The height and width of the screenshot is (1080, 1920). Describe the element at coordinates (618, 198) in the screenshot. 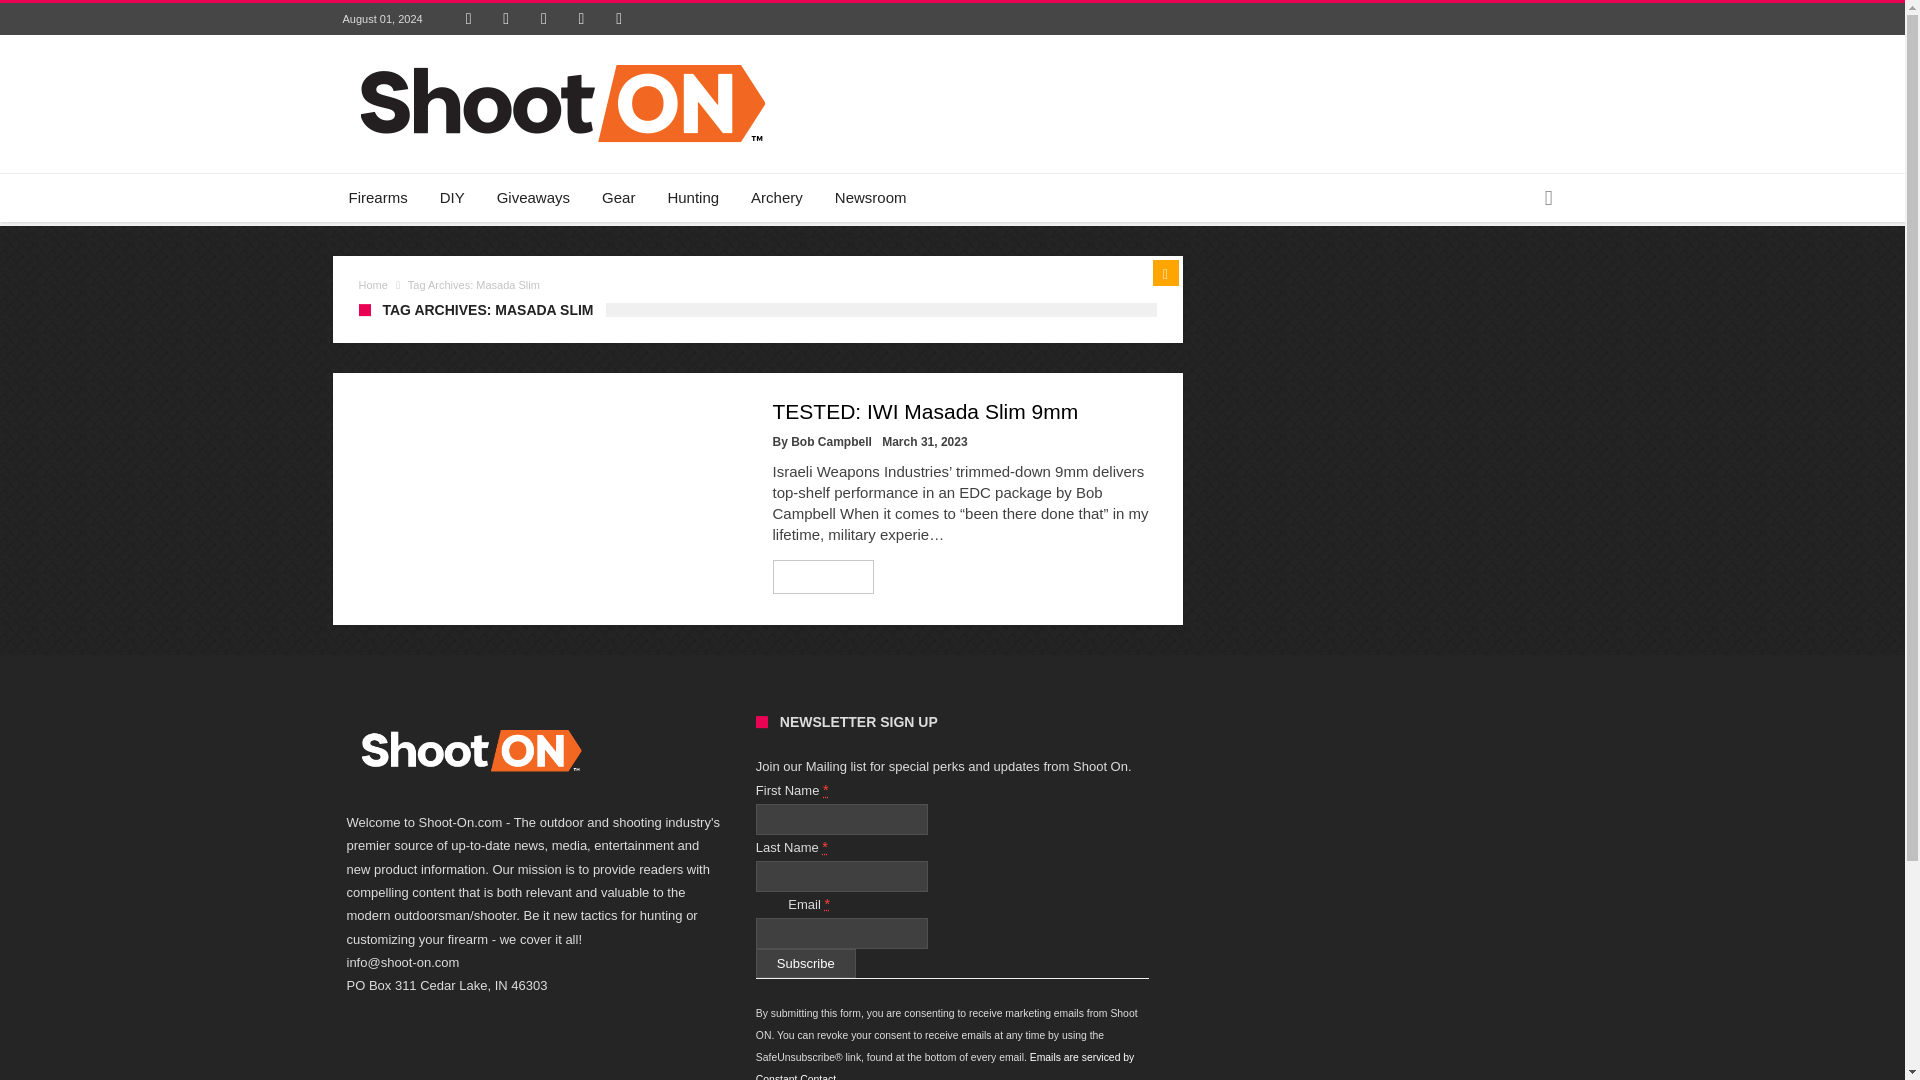

I see `Gear` at that location.